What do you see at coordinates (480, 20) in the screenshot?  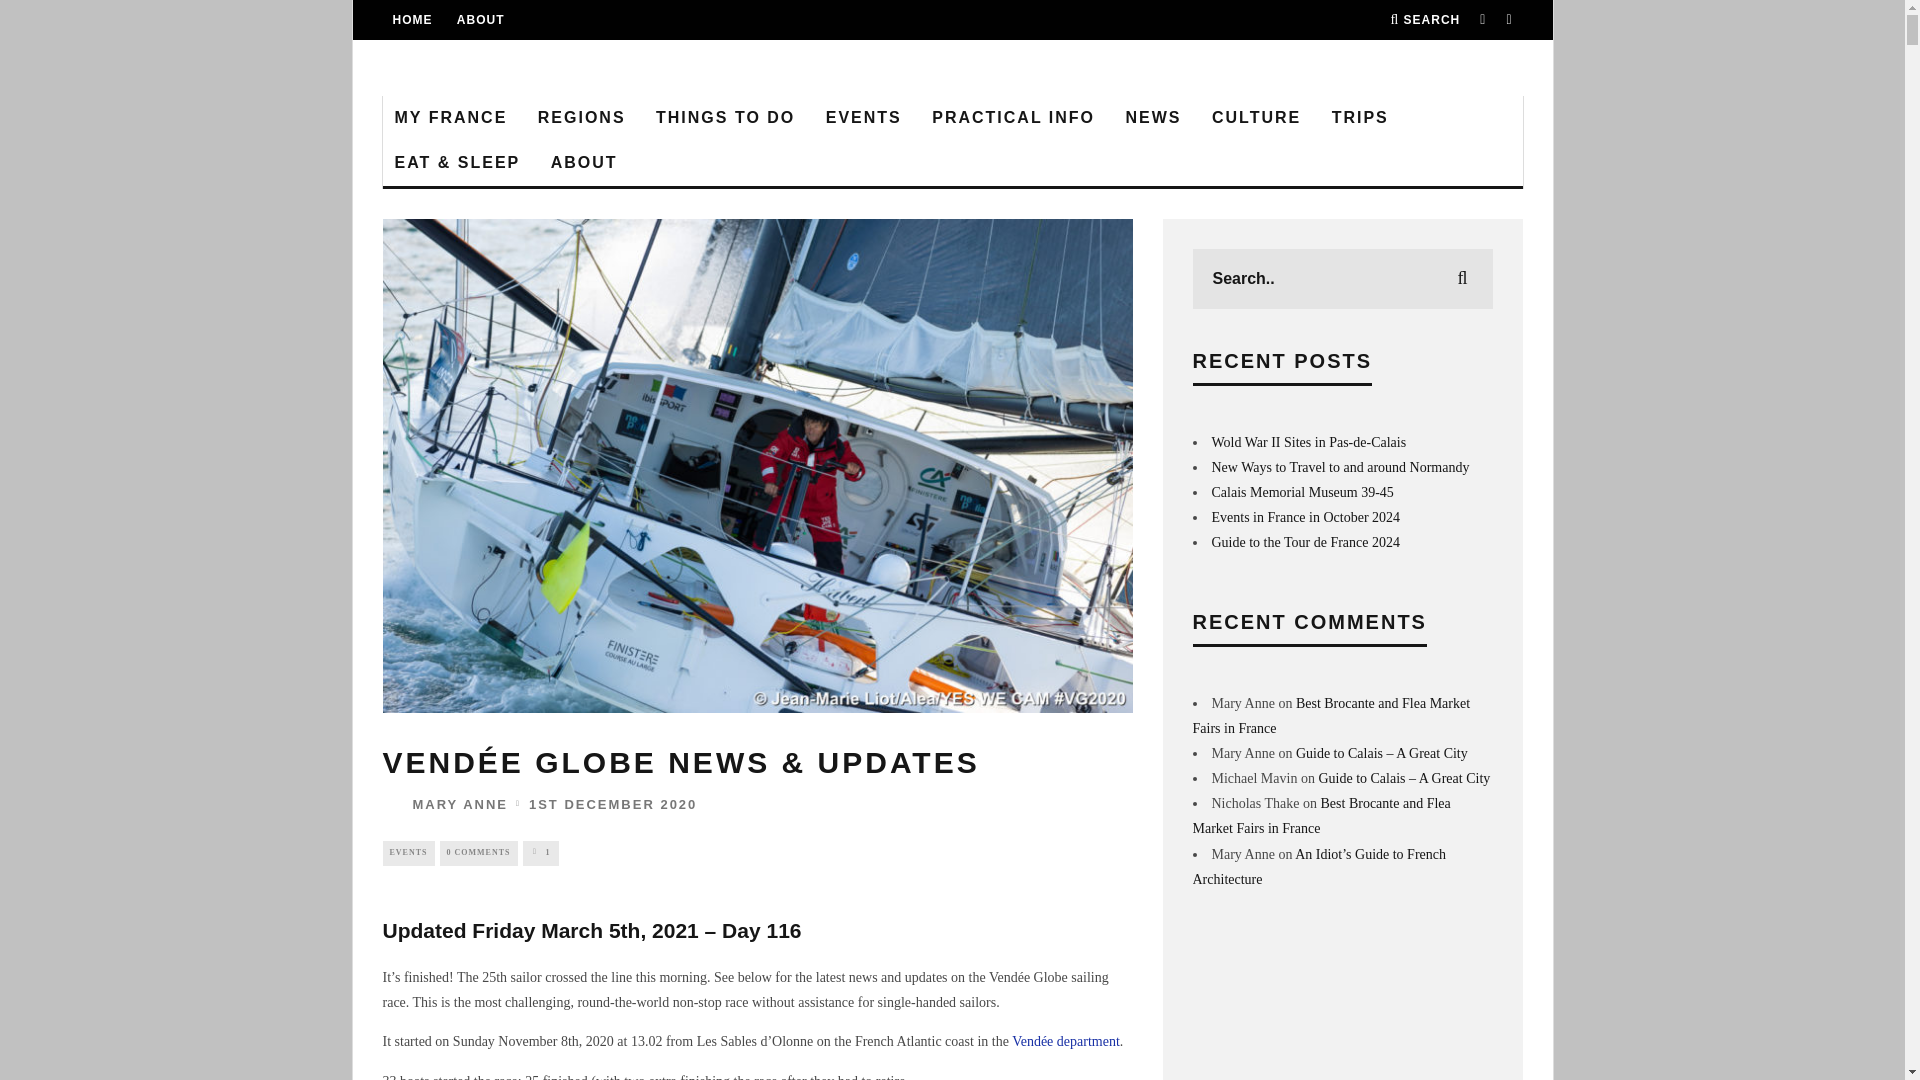 I see `ABOUT` at bounding box center [480, 20].